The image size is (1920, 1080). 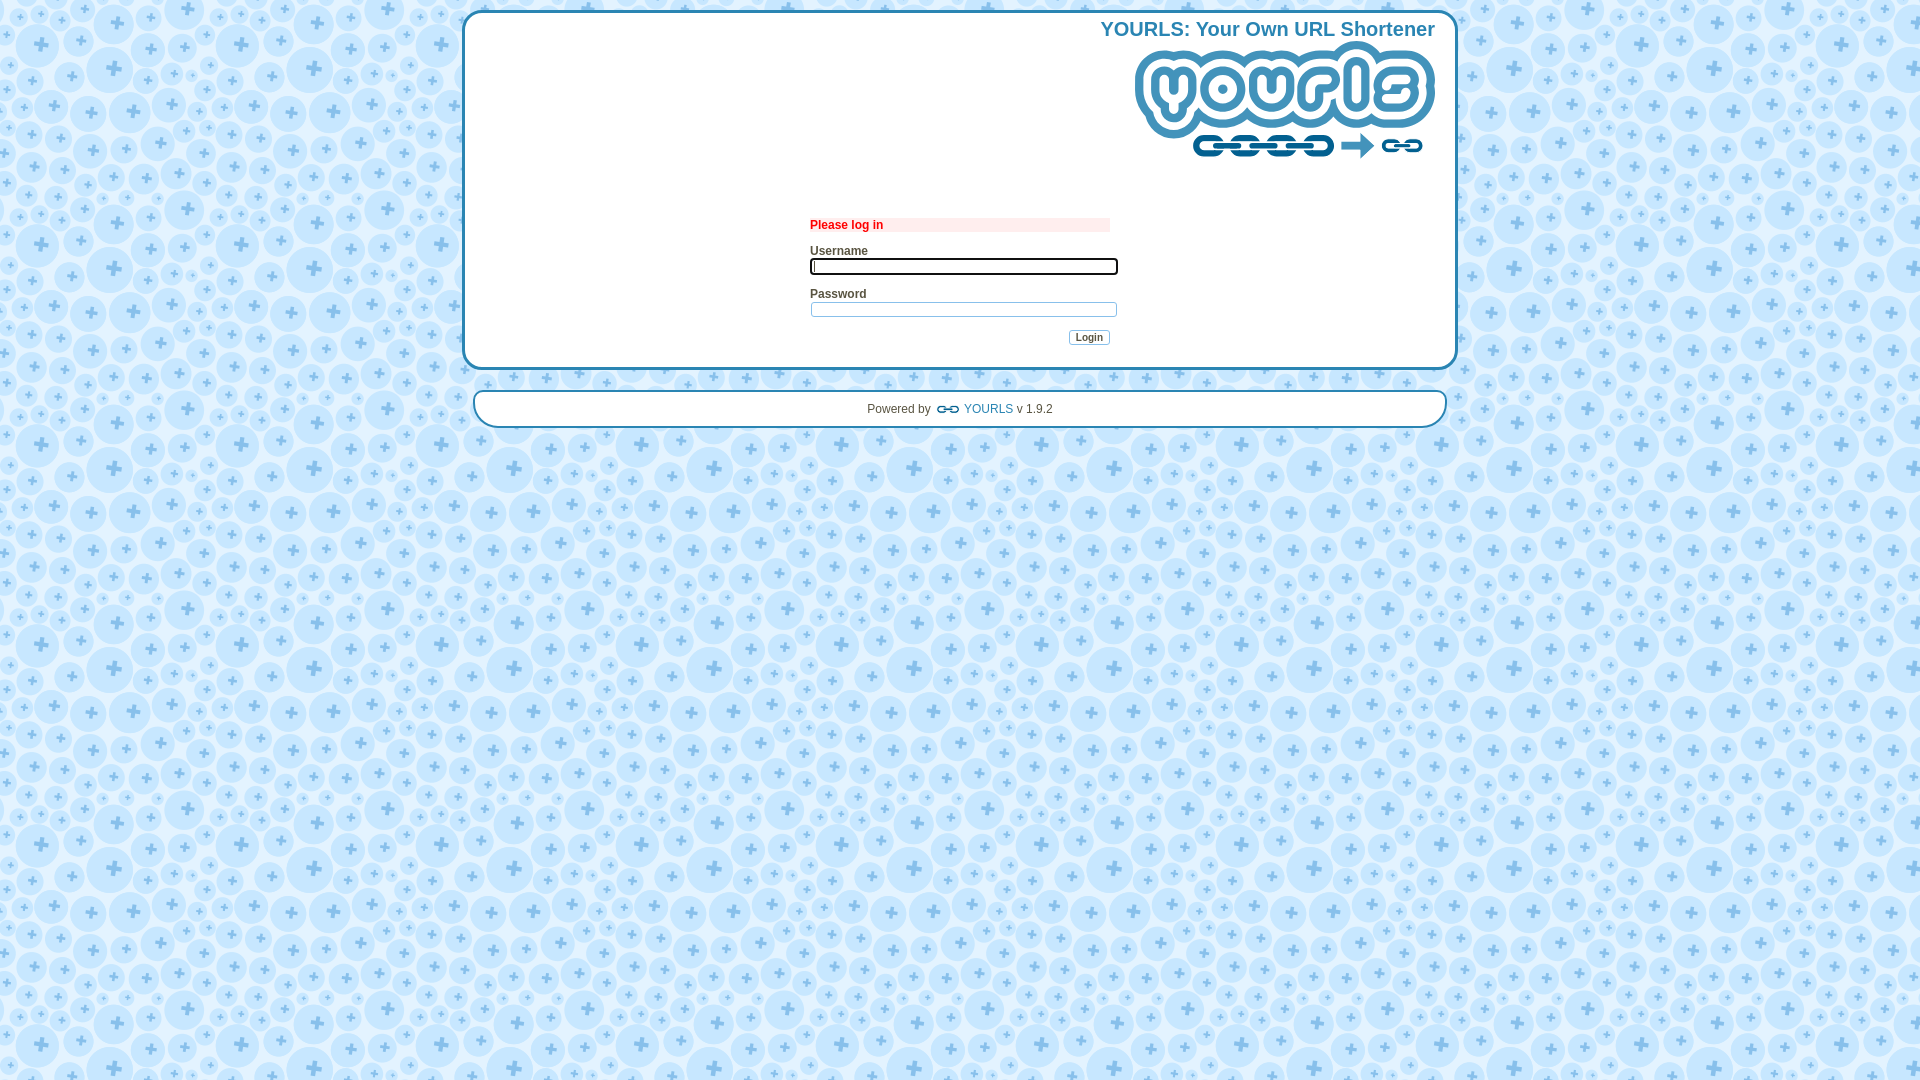 I want to click on YOURLS: Your Own URL Shortener, so click(x=1268, y=94).